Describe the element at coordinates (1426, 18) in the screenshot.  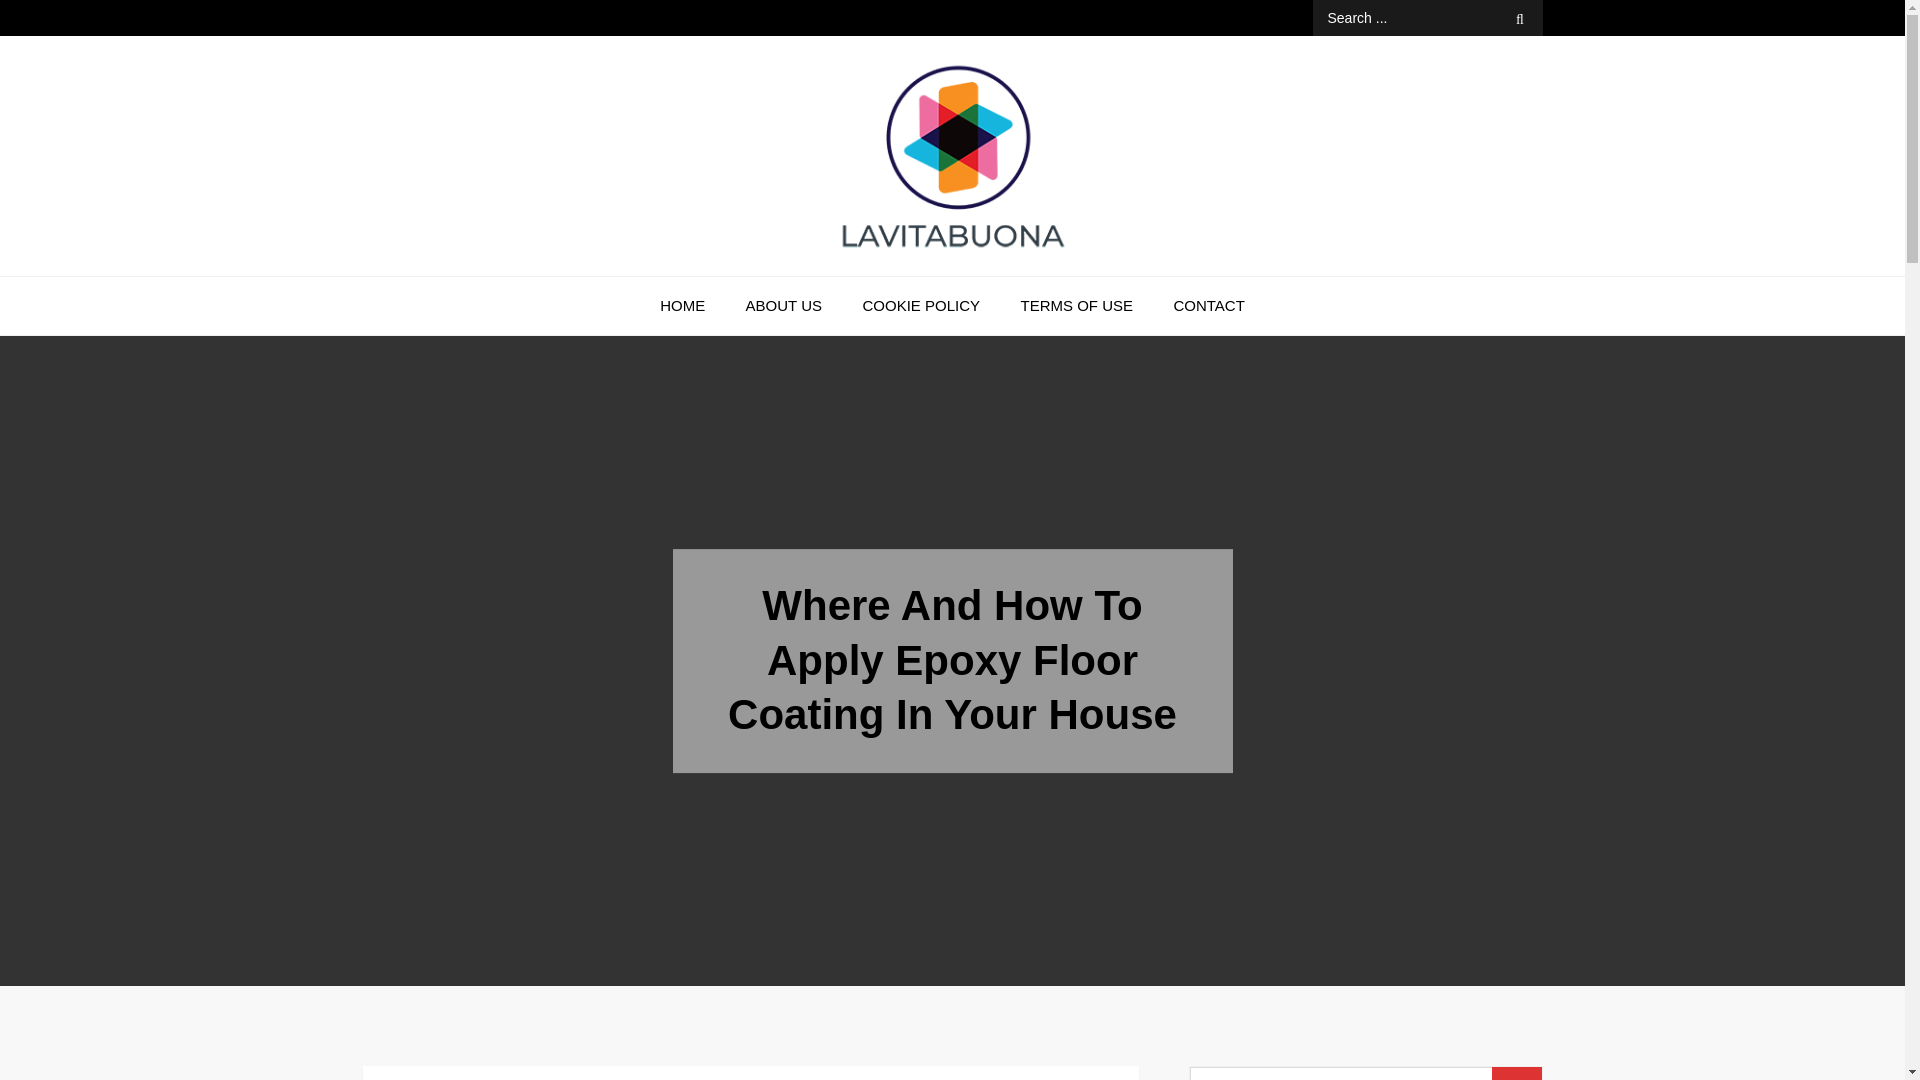
I see `Search for:` at that location.